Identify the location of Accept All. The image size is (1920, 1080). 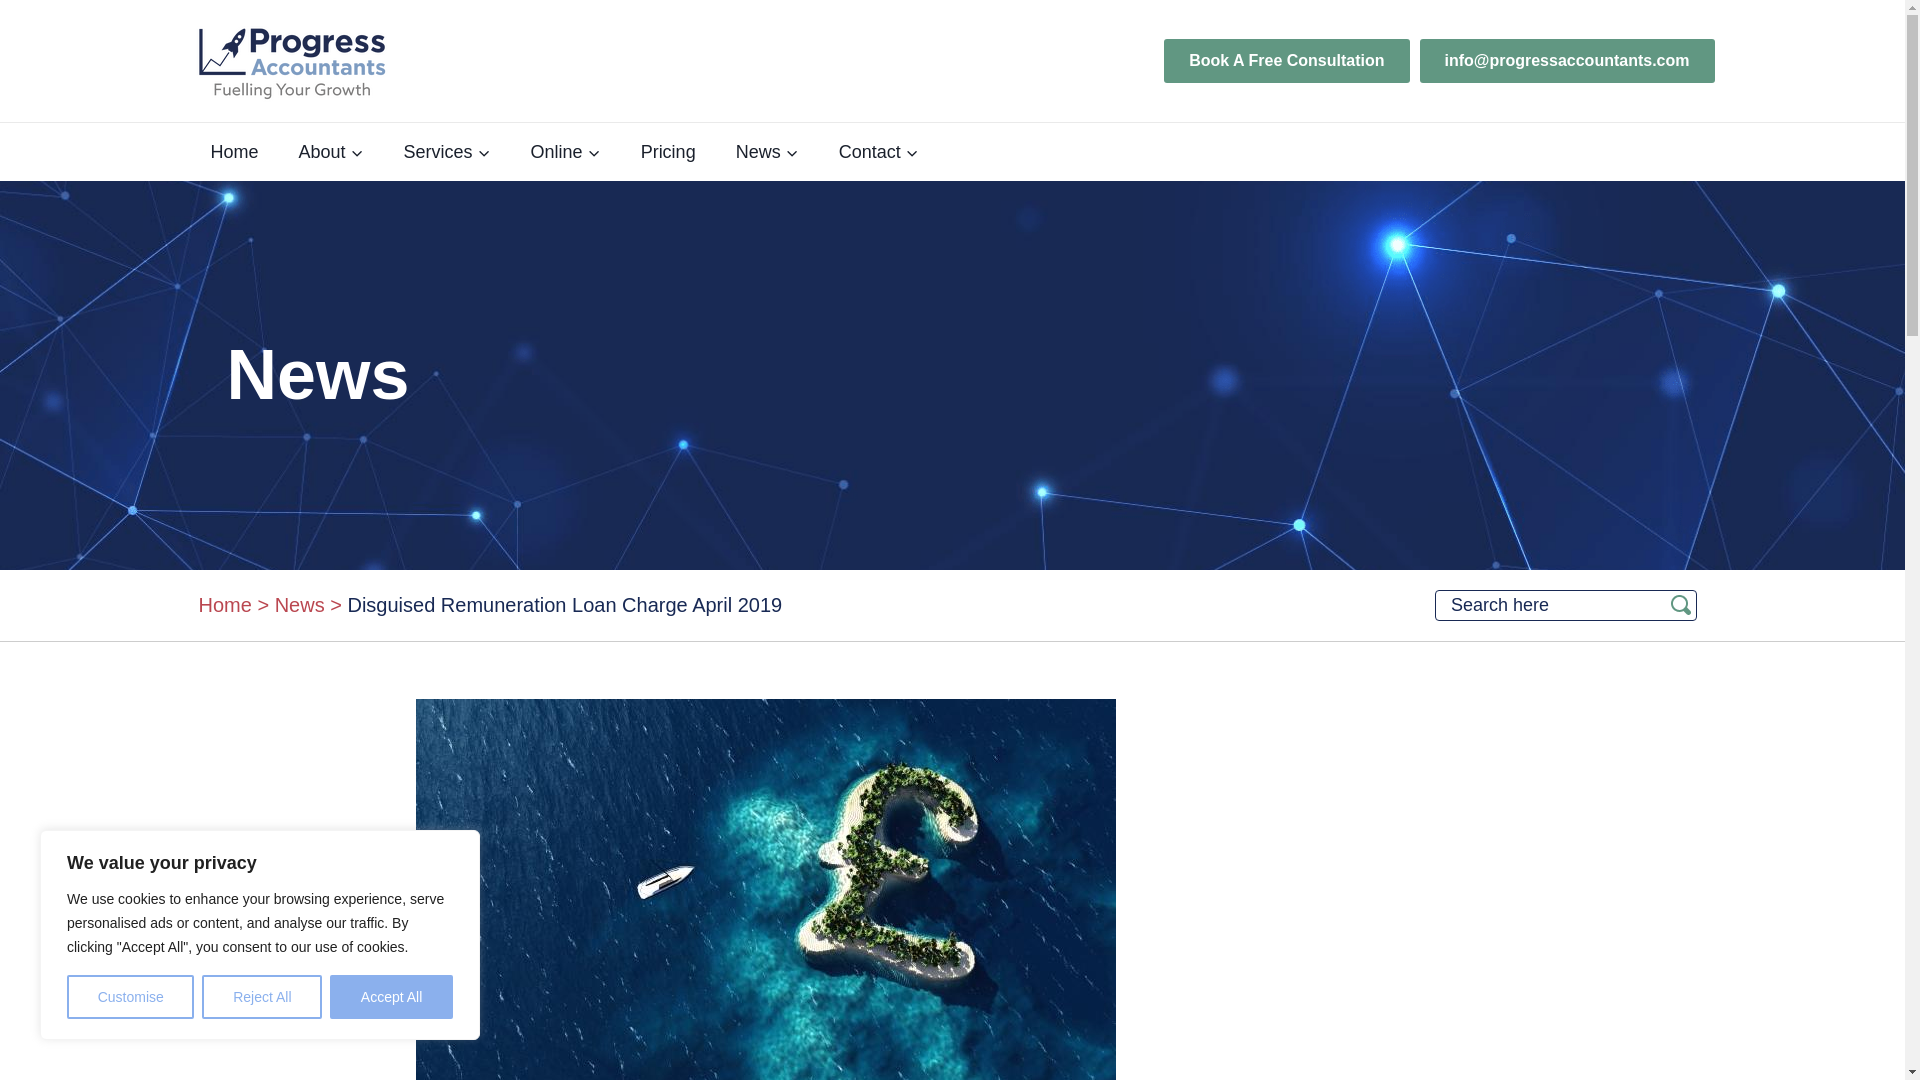
(392, 997).